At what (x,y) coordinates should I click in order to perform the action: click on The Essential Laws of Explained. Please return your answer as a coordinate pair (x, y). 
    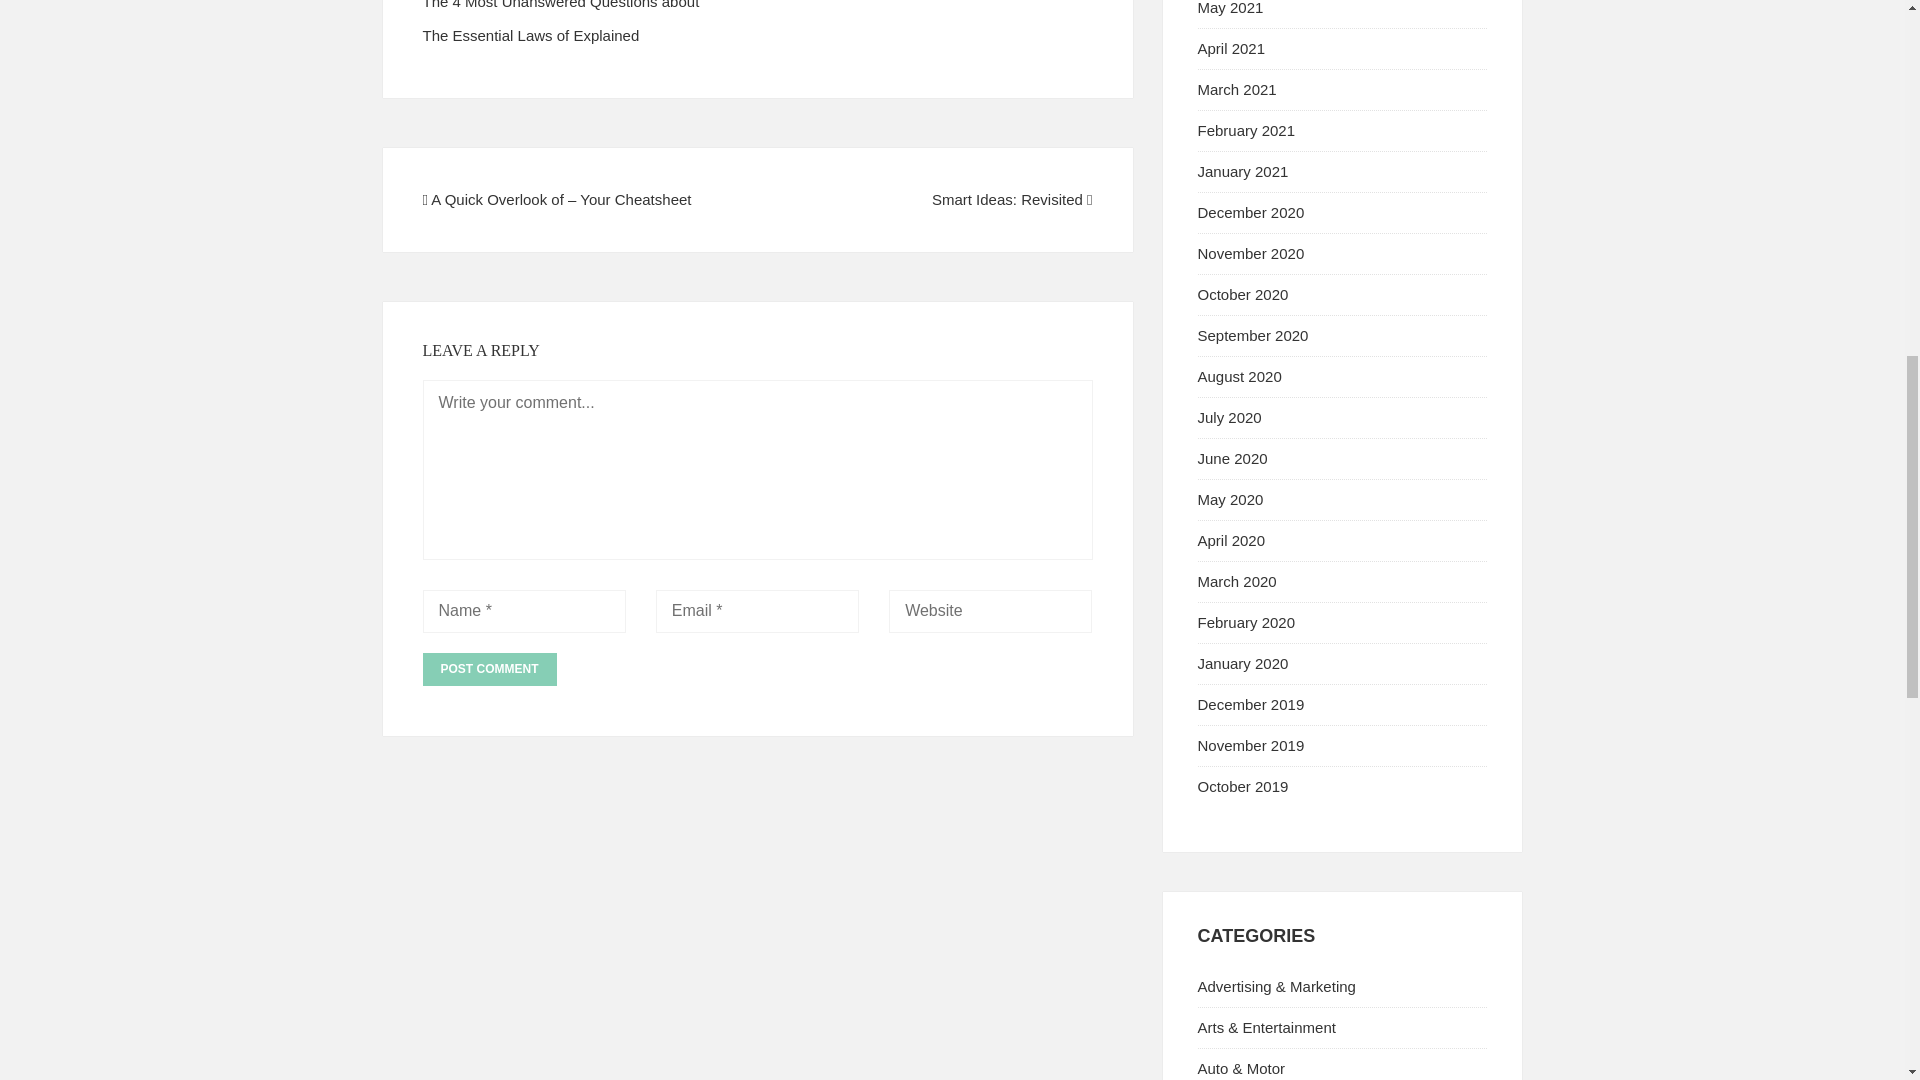
    Looking at the image, I should click on (530, 36).